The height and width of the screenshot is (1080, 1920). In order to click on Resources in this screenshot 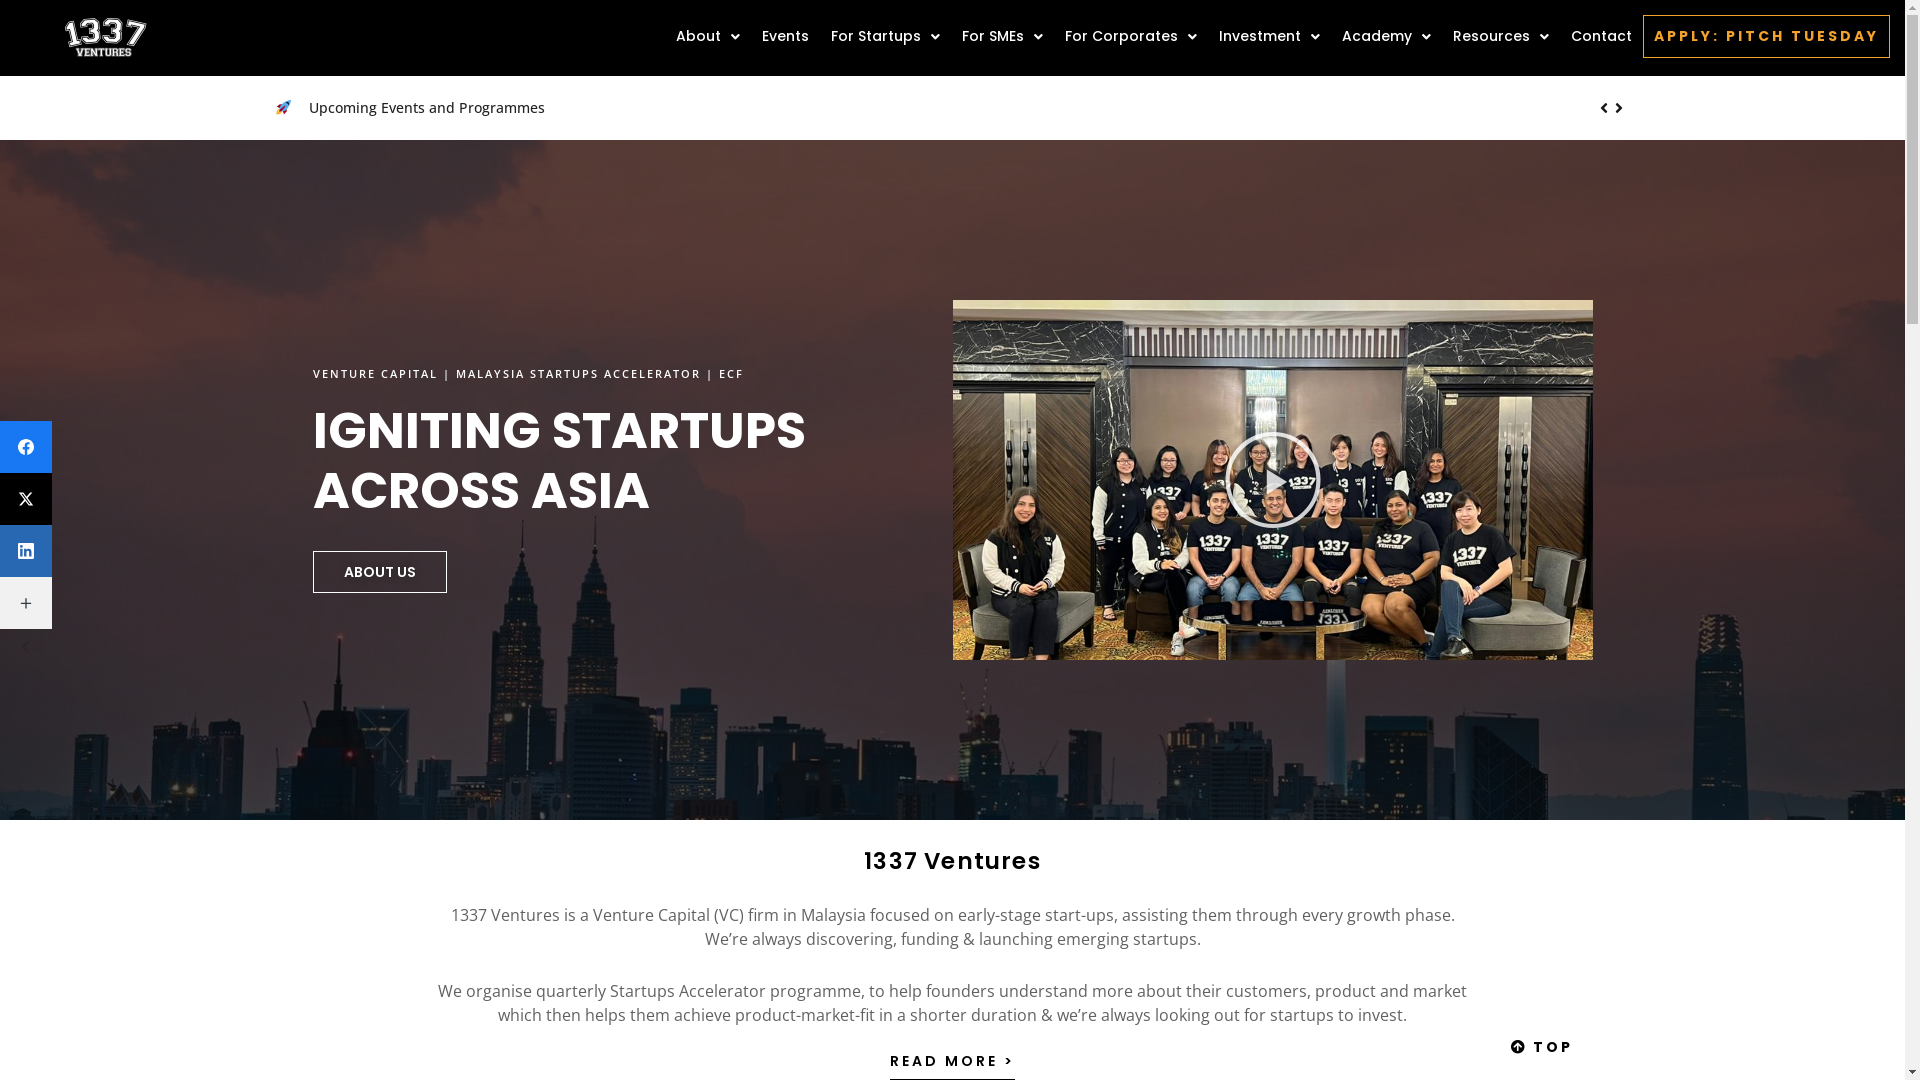, I will do `click(1501, 36)`.